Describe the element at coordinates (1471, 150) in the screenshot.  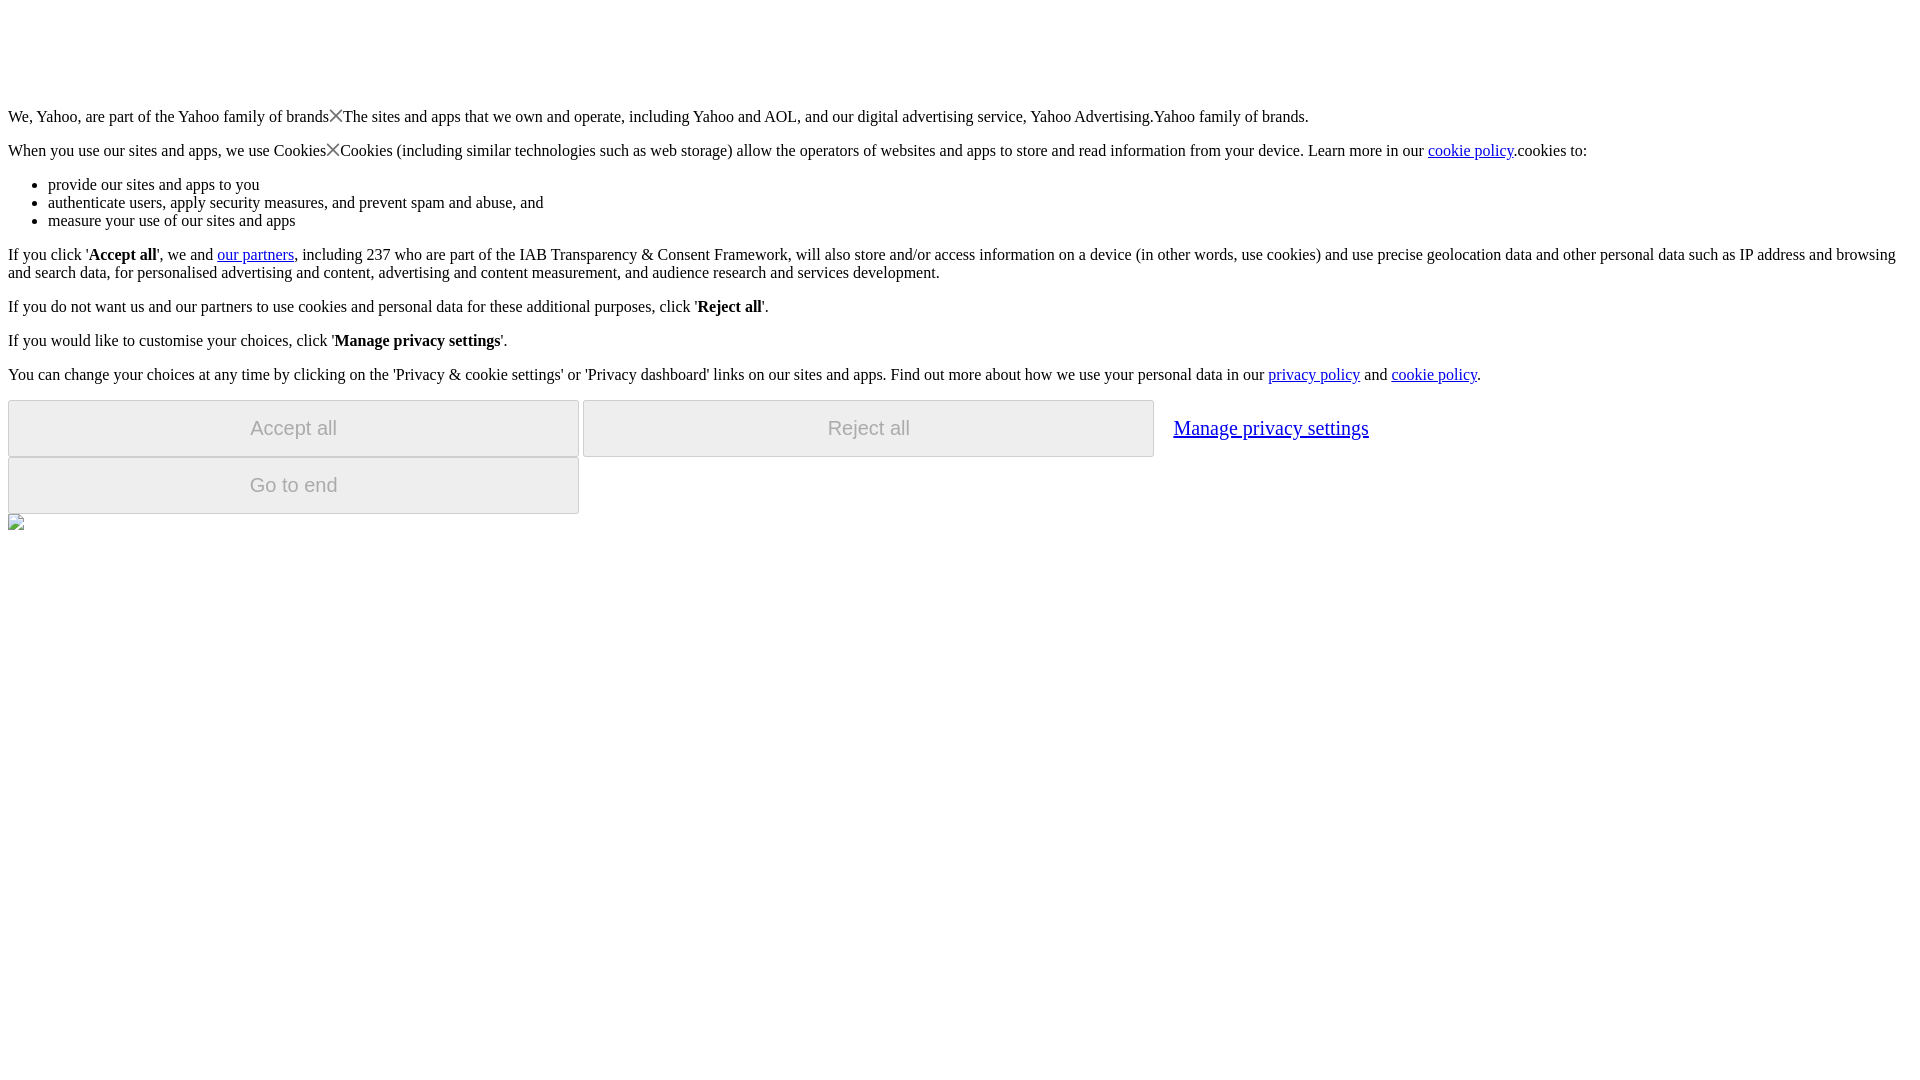
I see `cookie policy` at that location.